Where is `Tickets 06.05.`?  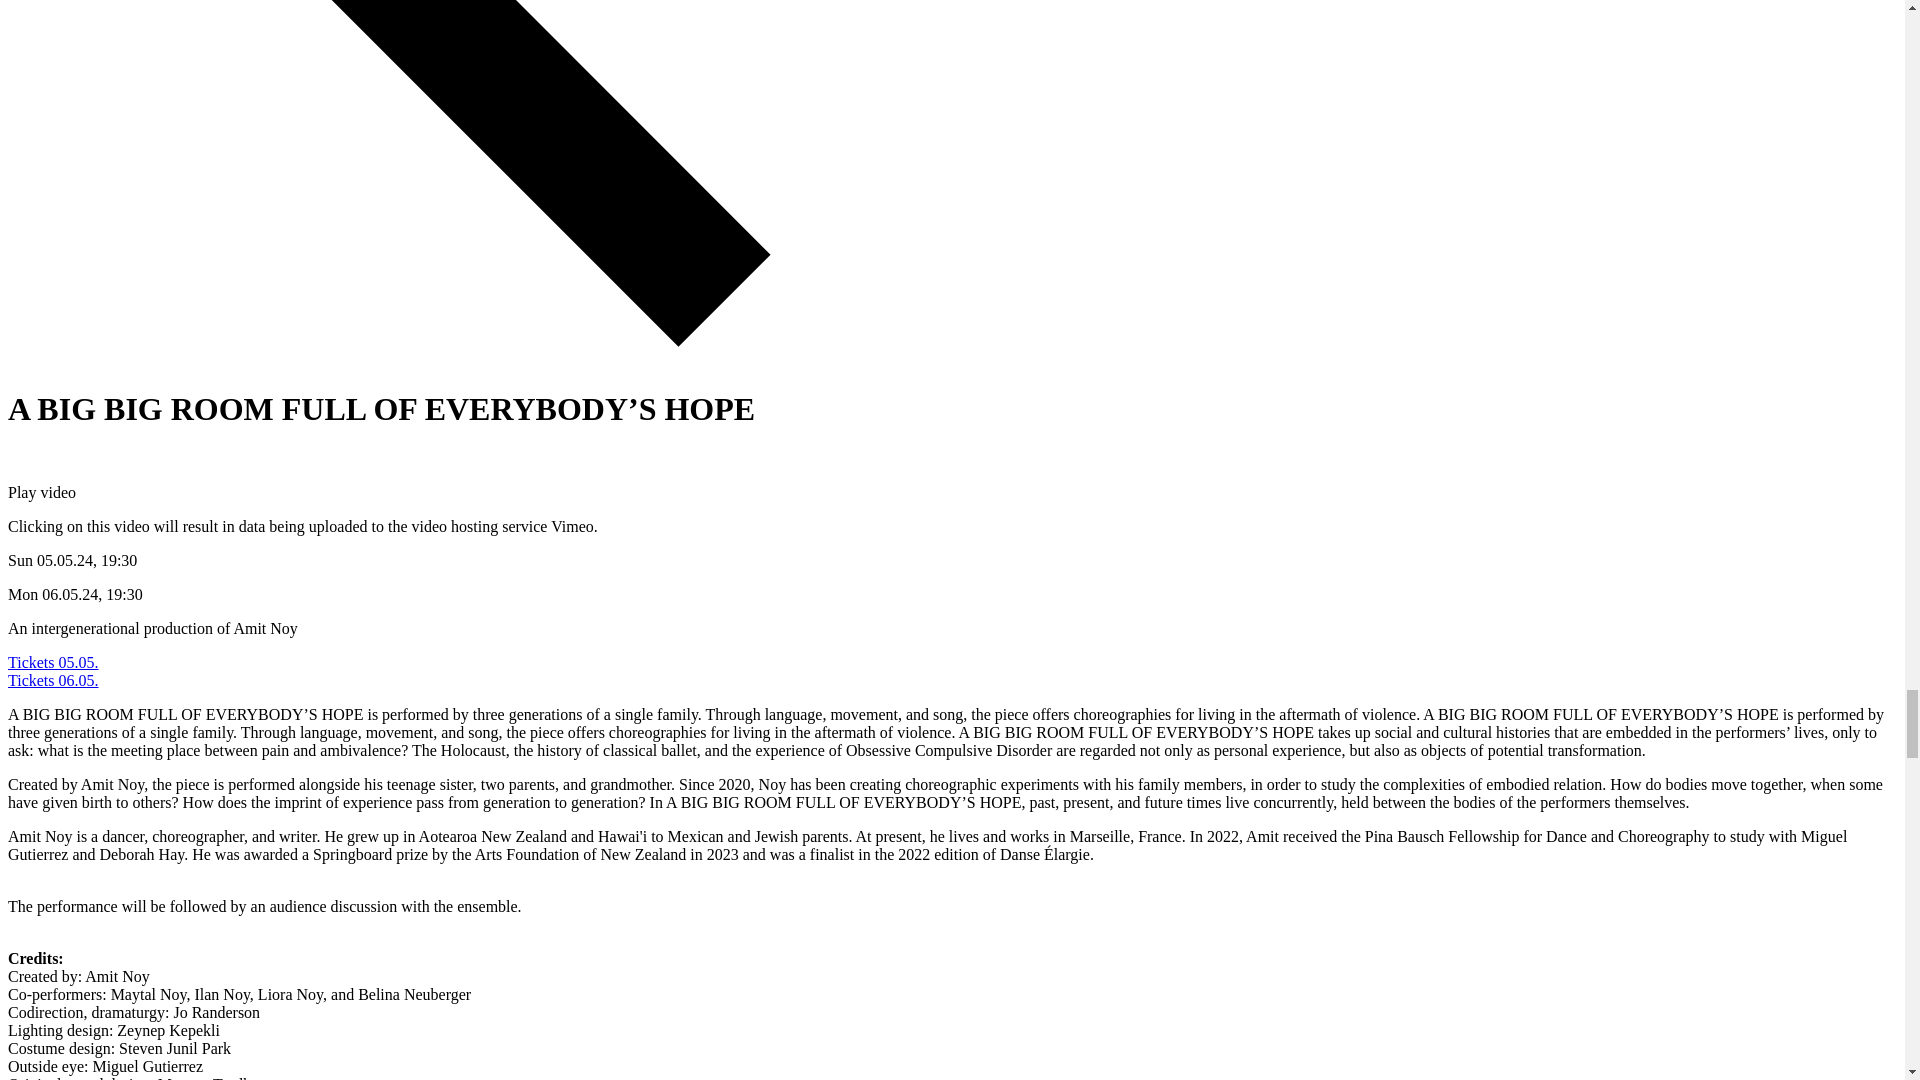
Tickets 06.05. is located at coordinates (53, 680).